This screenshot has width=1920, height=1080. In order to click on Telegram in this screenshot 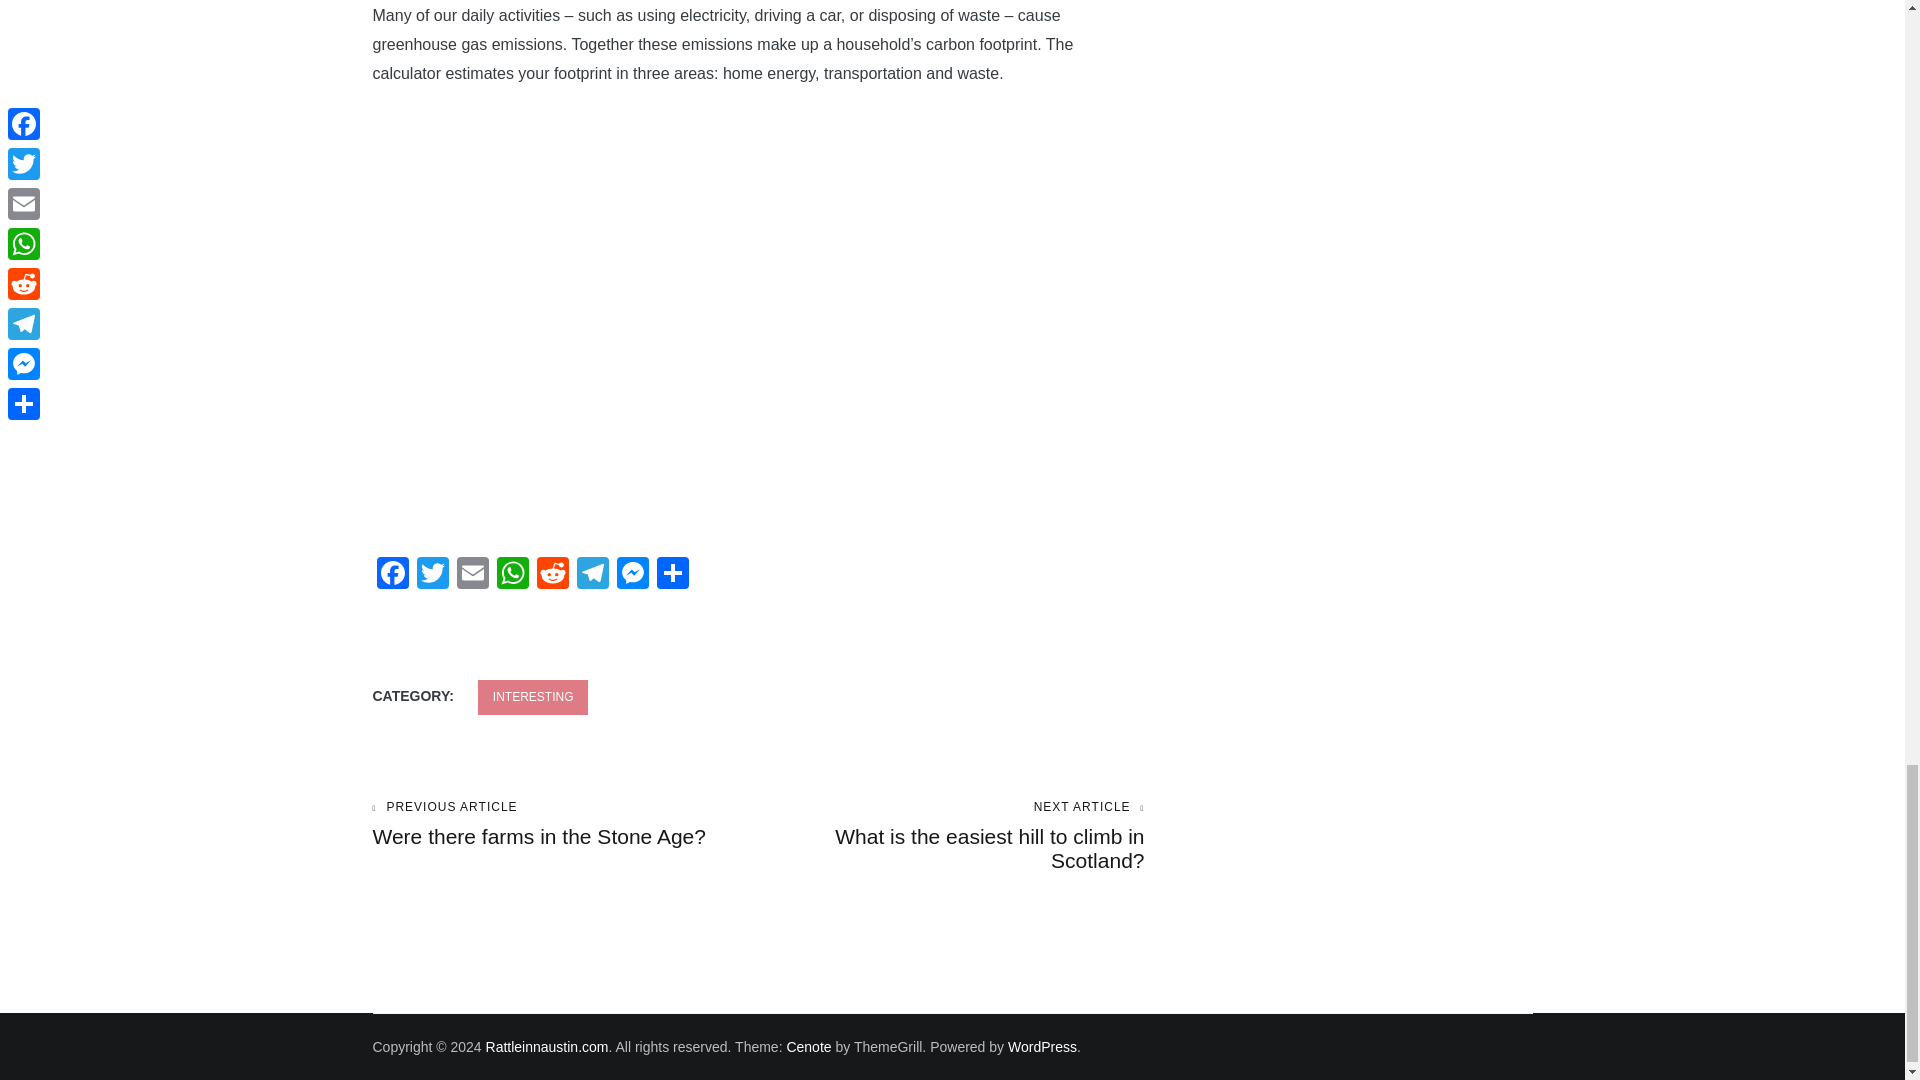, I will do `click(592, 576)`.